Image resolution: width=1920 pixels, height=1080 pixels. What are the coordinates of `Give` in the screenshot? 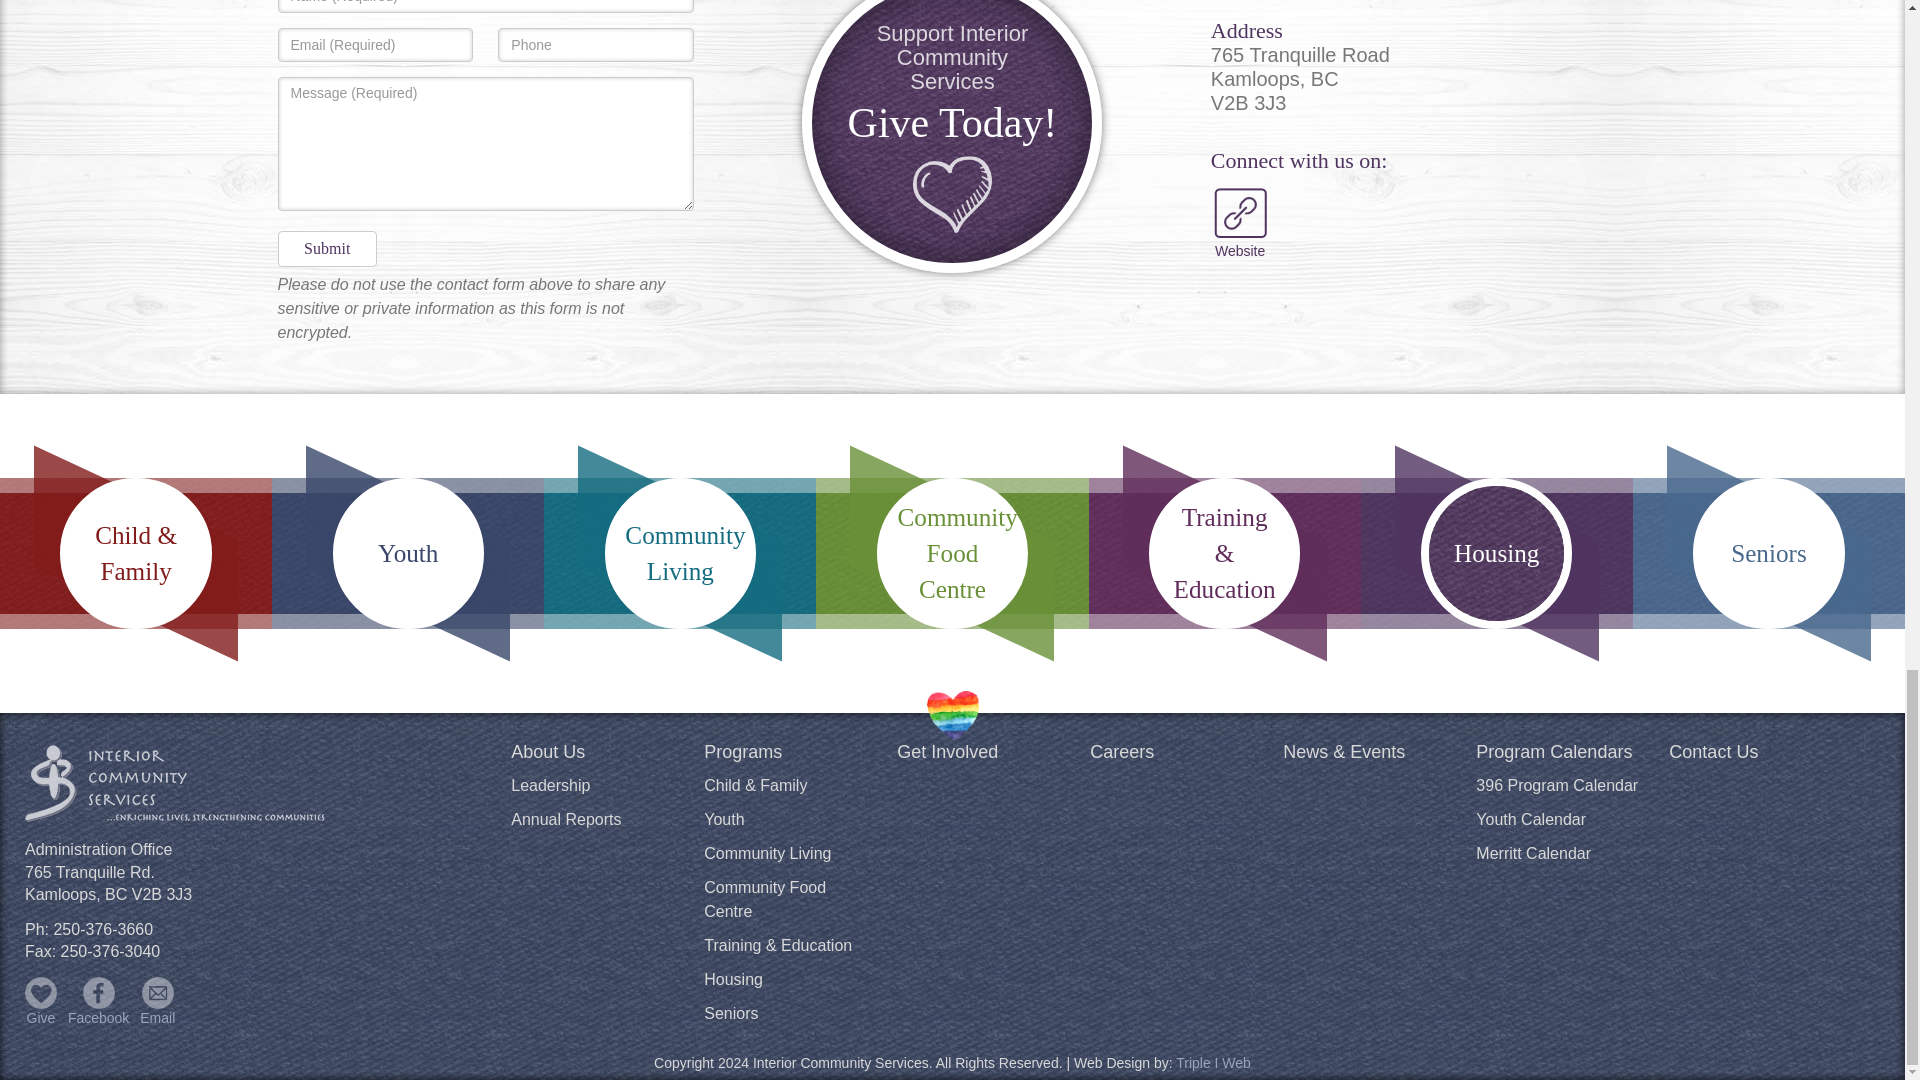 It's located at (40, 992).